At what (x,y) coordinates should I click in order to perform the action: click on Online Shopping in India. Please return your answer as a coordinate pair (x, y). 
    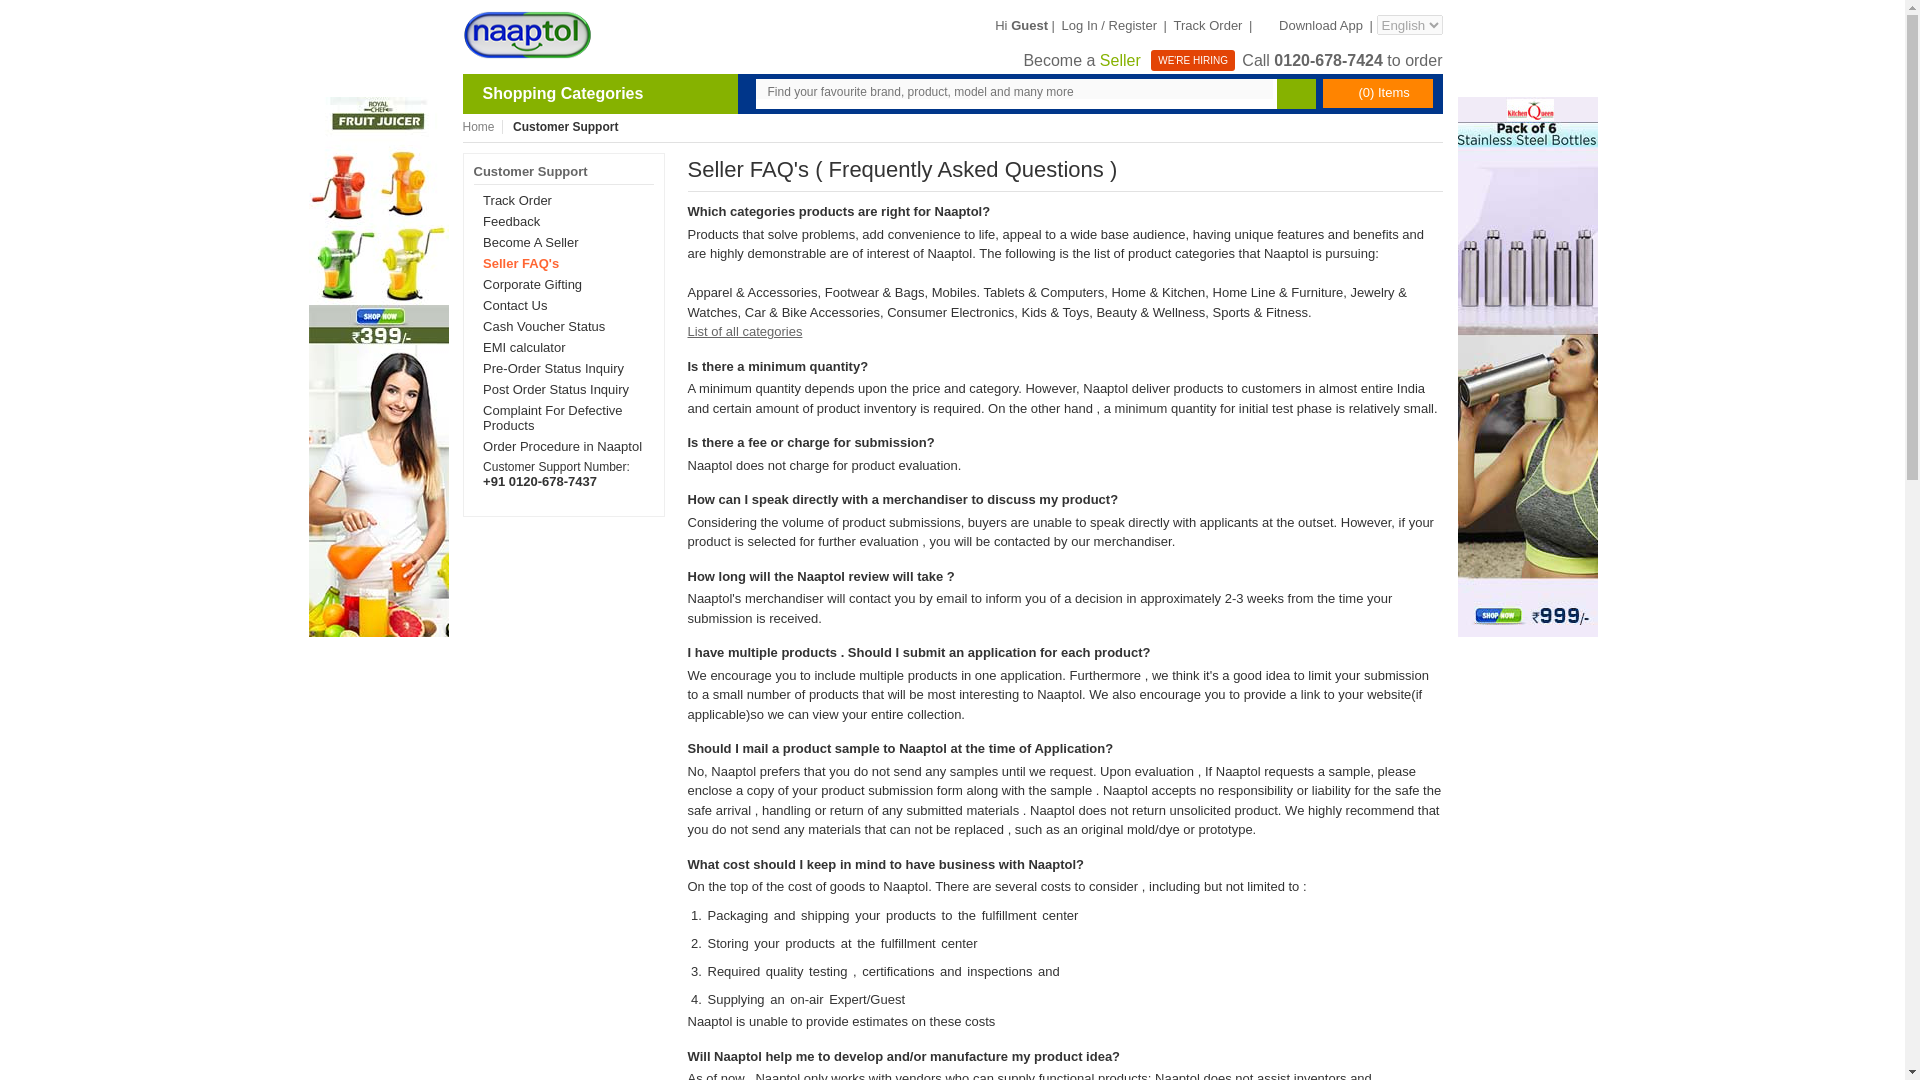
    Looking at the image, I should click on (526, 34).